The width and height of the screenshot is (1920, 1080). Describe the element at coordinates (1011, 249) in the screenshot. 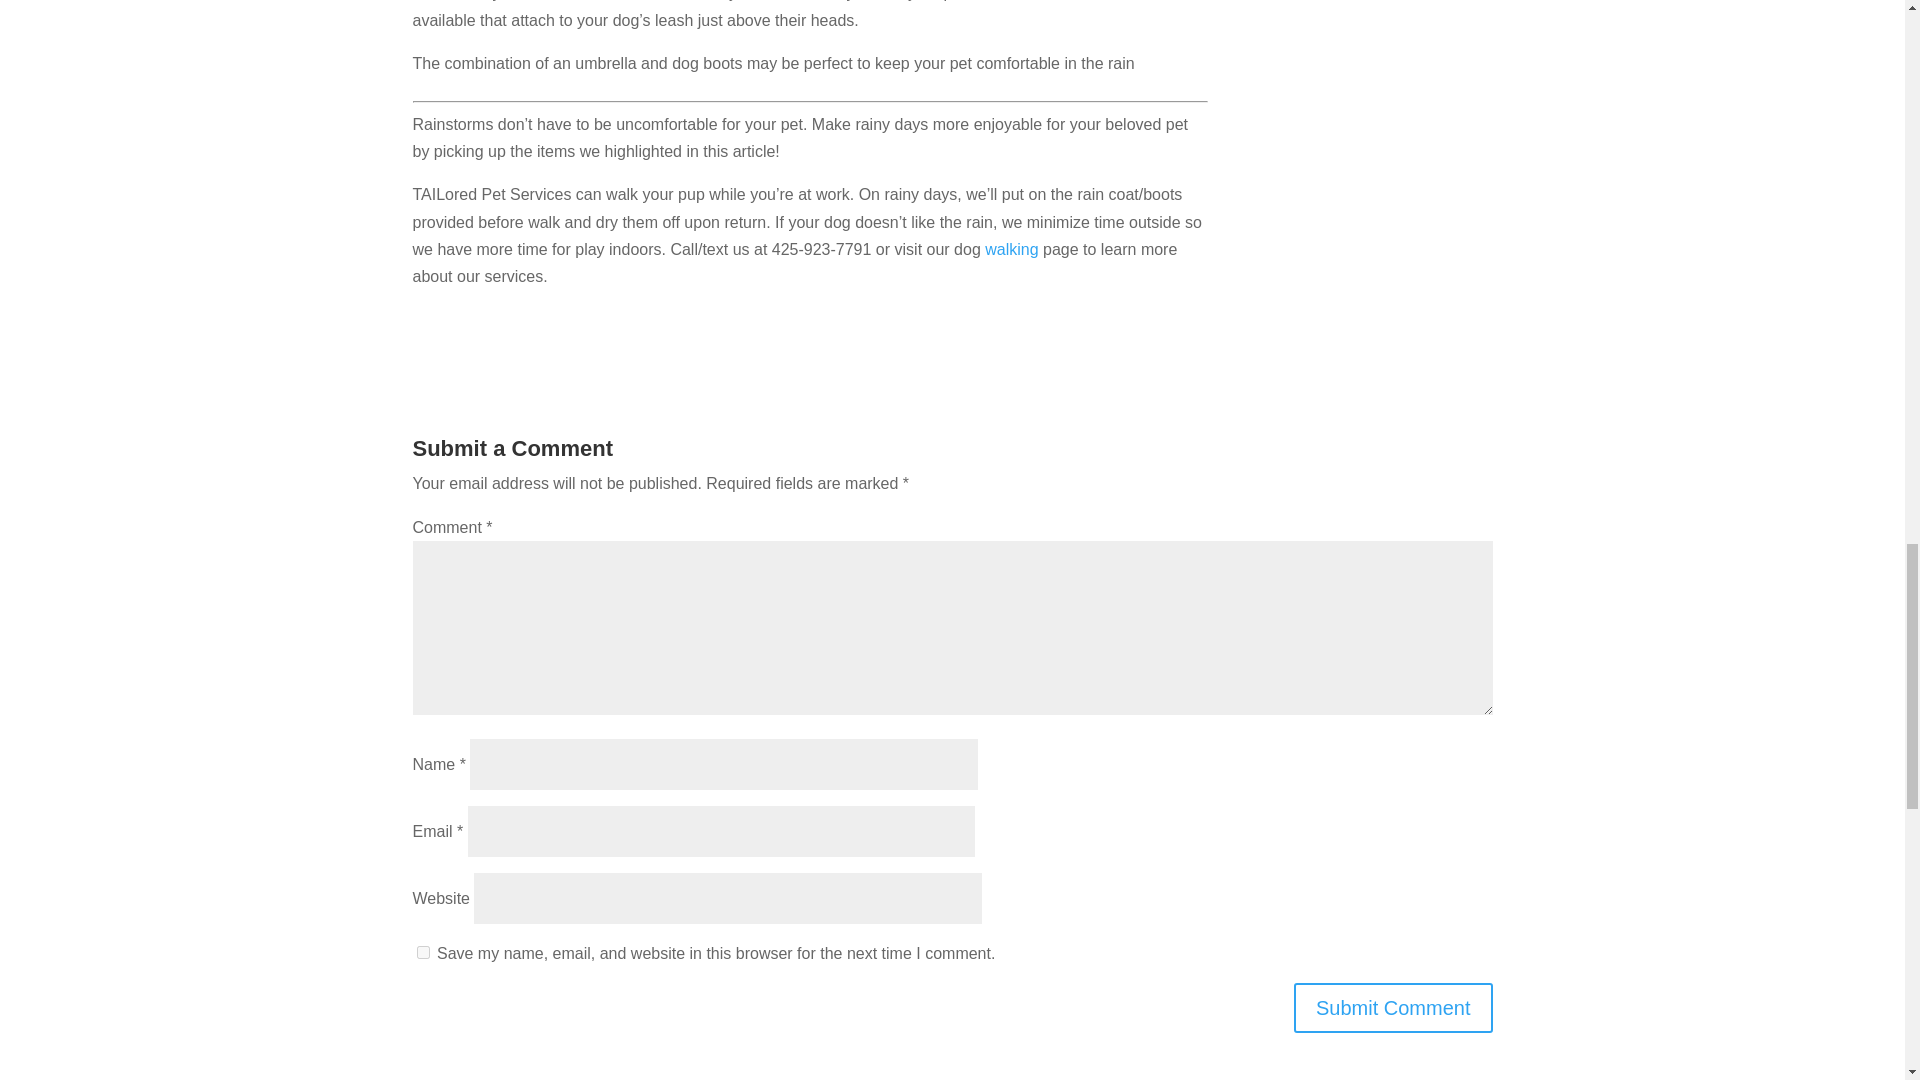

I see `walking` at that location.